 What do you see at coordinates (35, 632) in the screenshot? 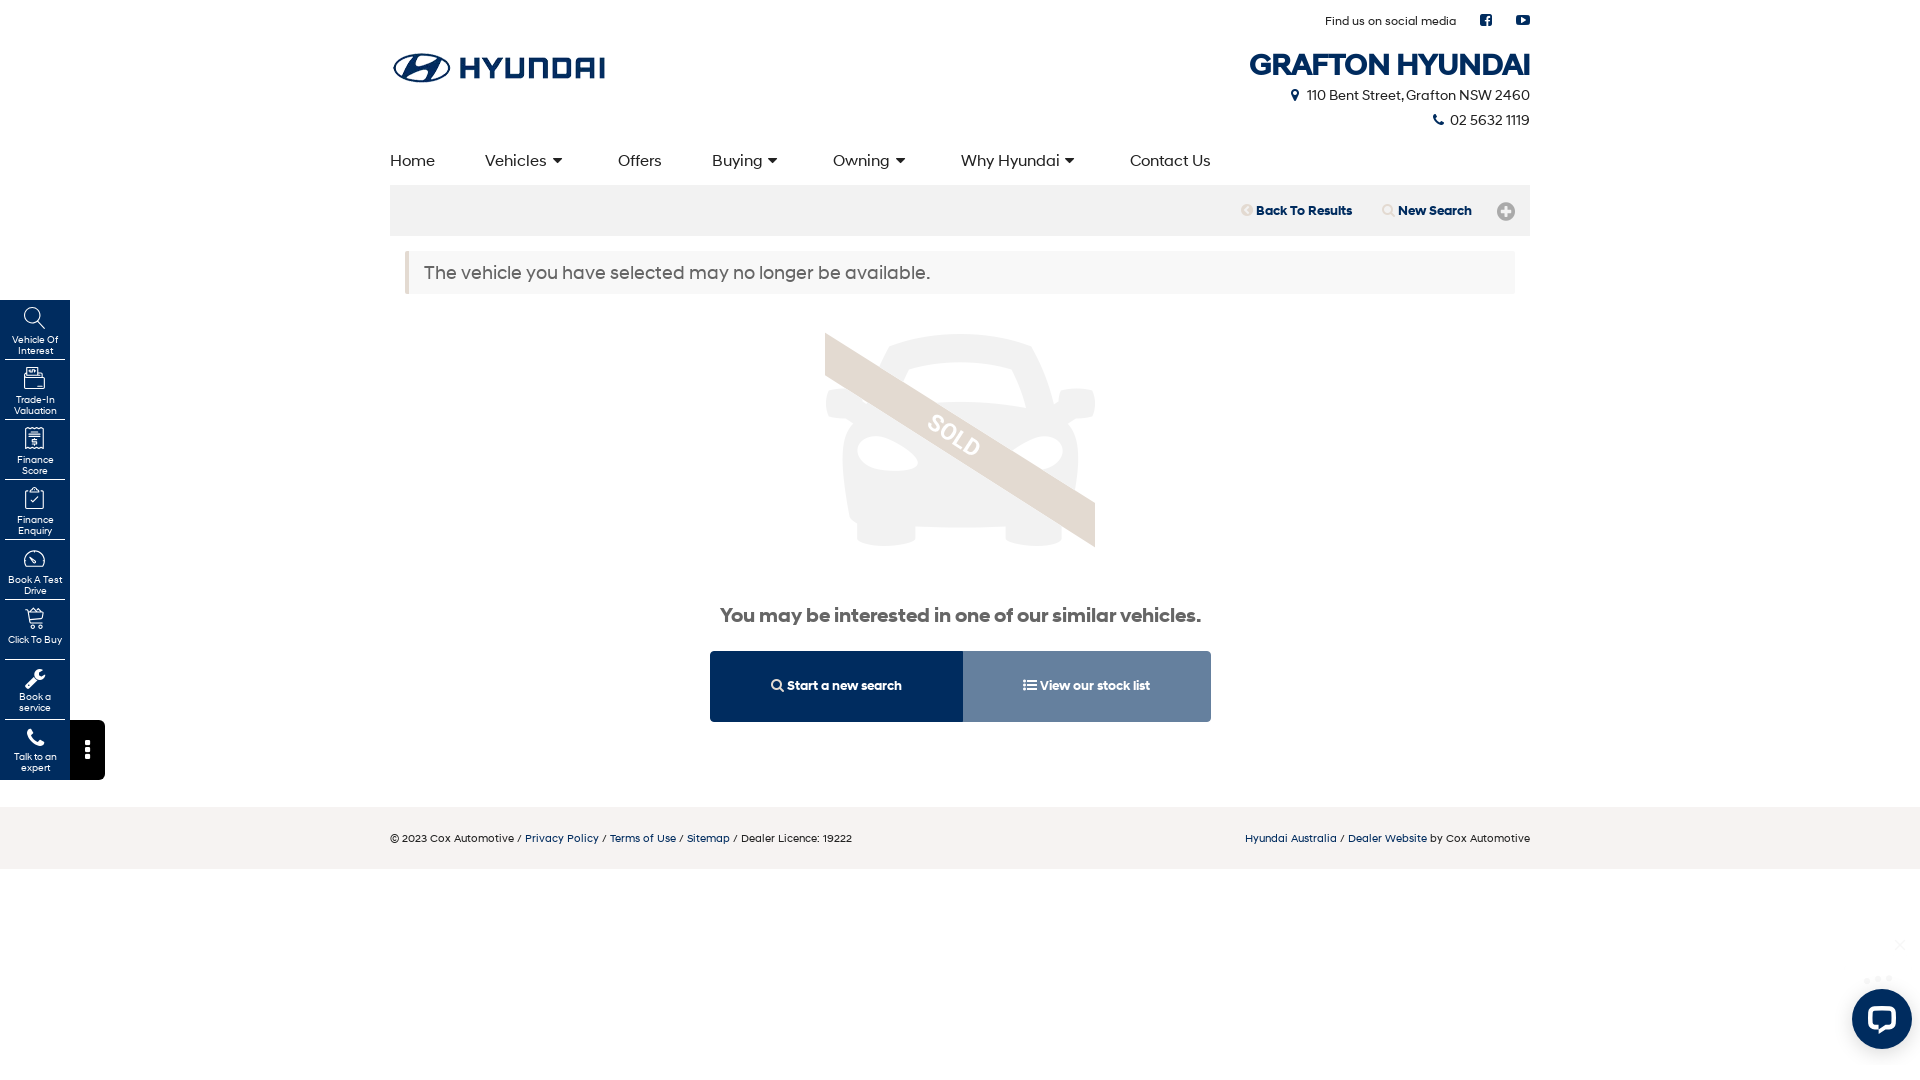
I see `Click To Buy` at bounding box center [35, 632].